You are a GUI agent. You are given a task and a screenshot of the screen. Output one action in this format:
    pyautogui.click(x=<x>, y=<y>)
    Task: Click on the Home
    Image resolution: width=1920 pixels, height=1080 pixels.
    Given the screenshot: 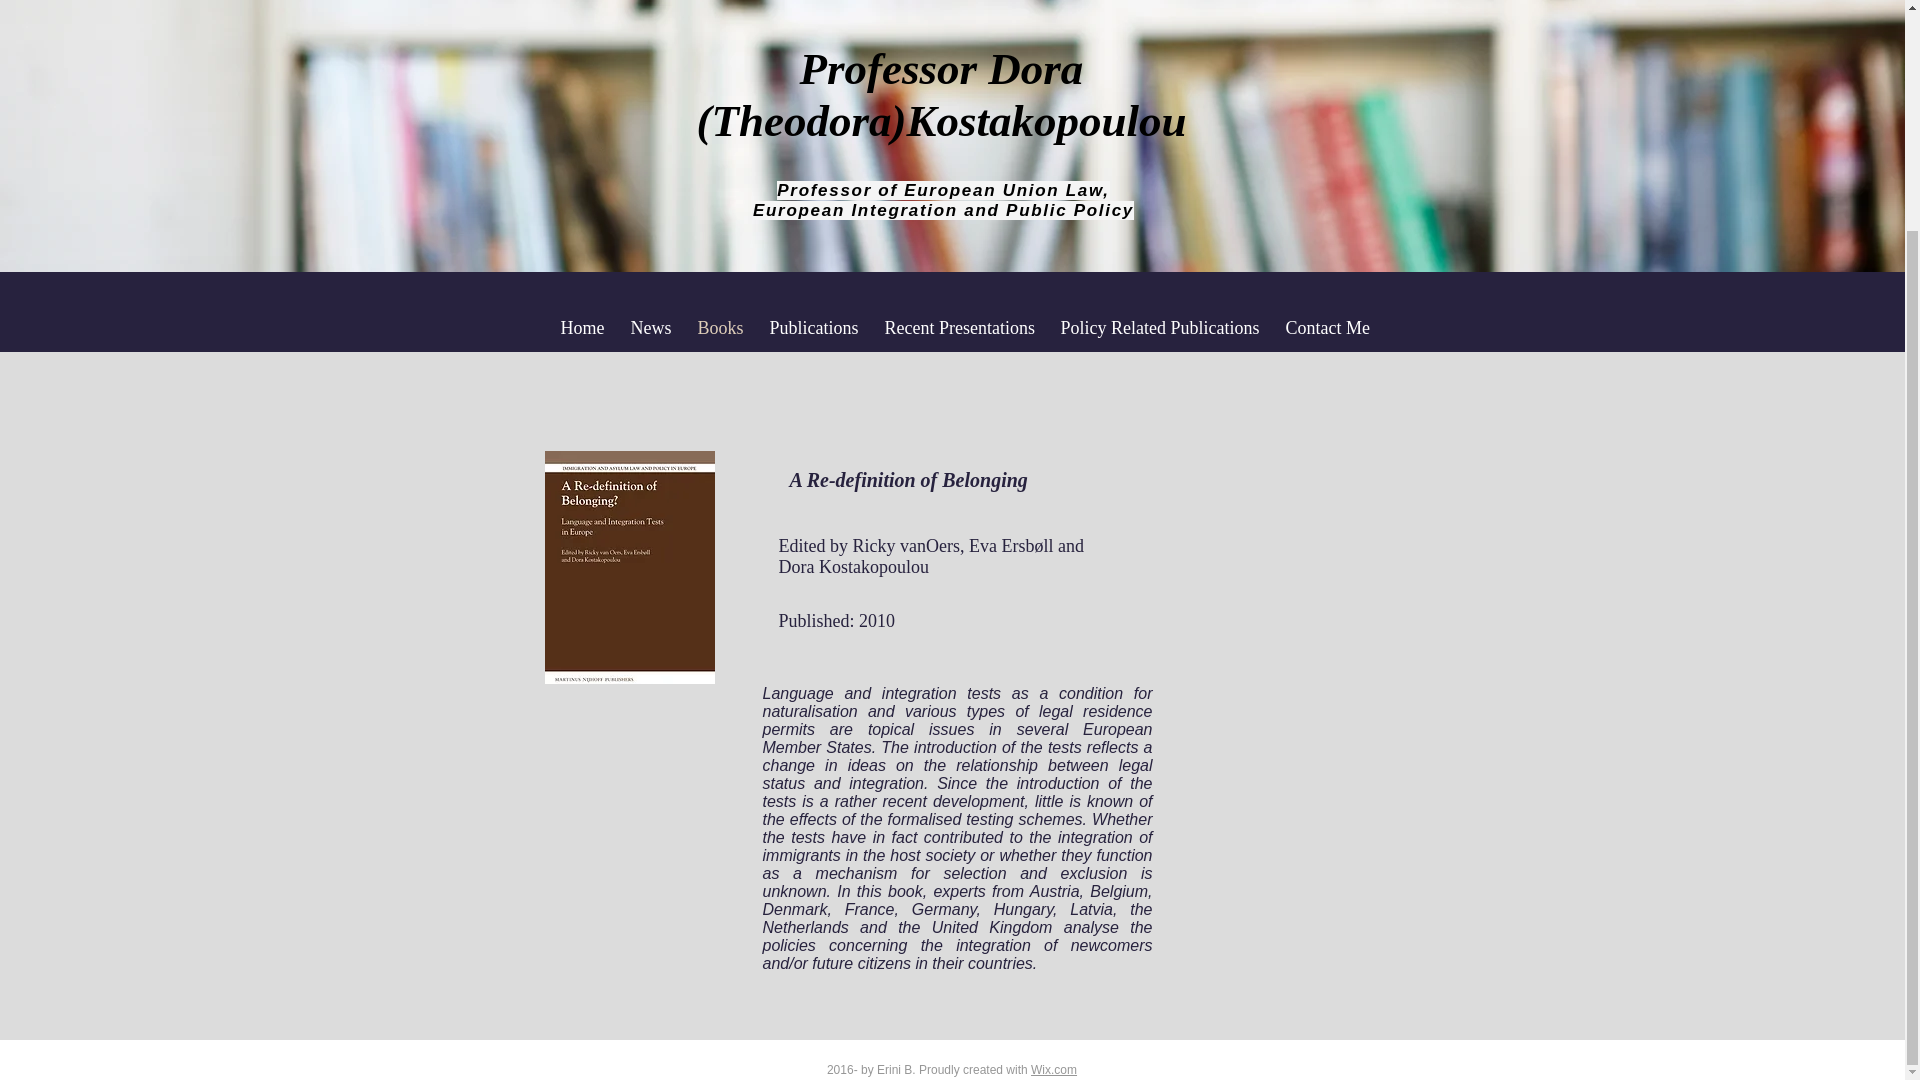 What is the action you would take?
    pyautogui.click(x=582, y=328)
    